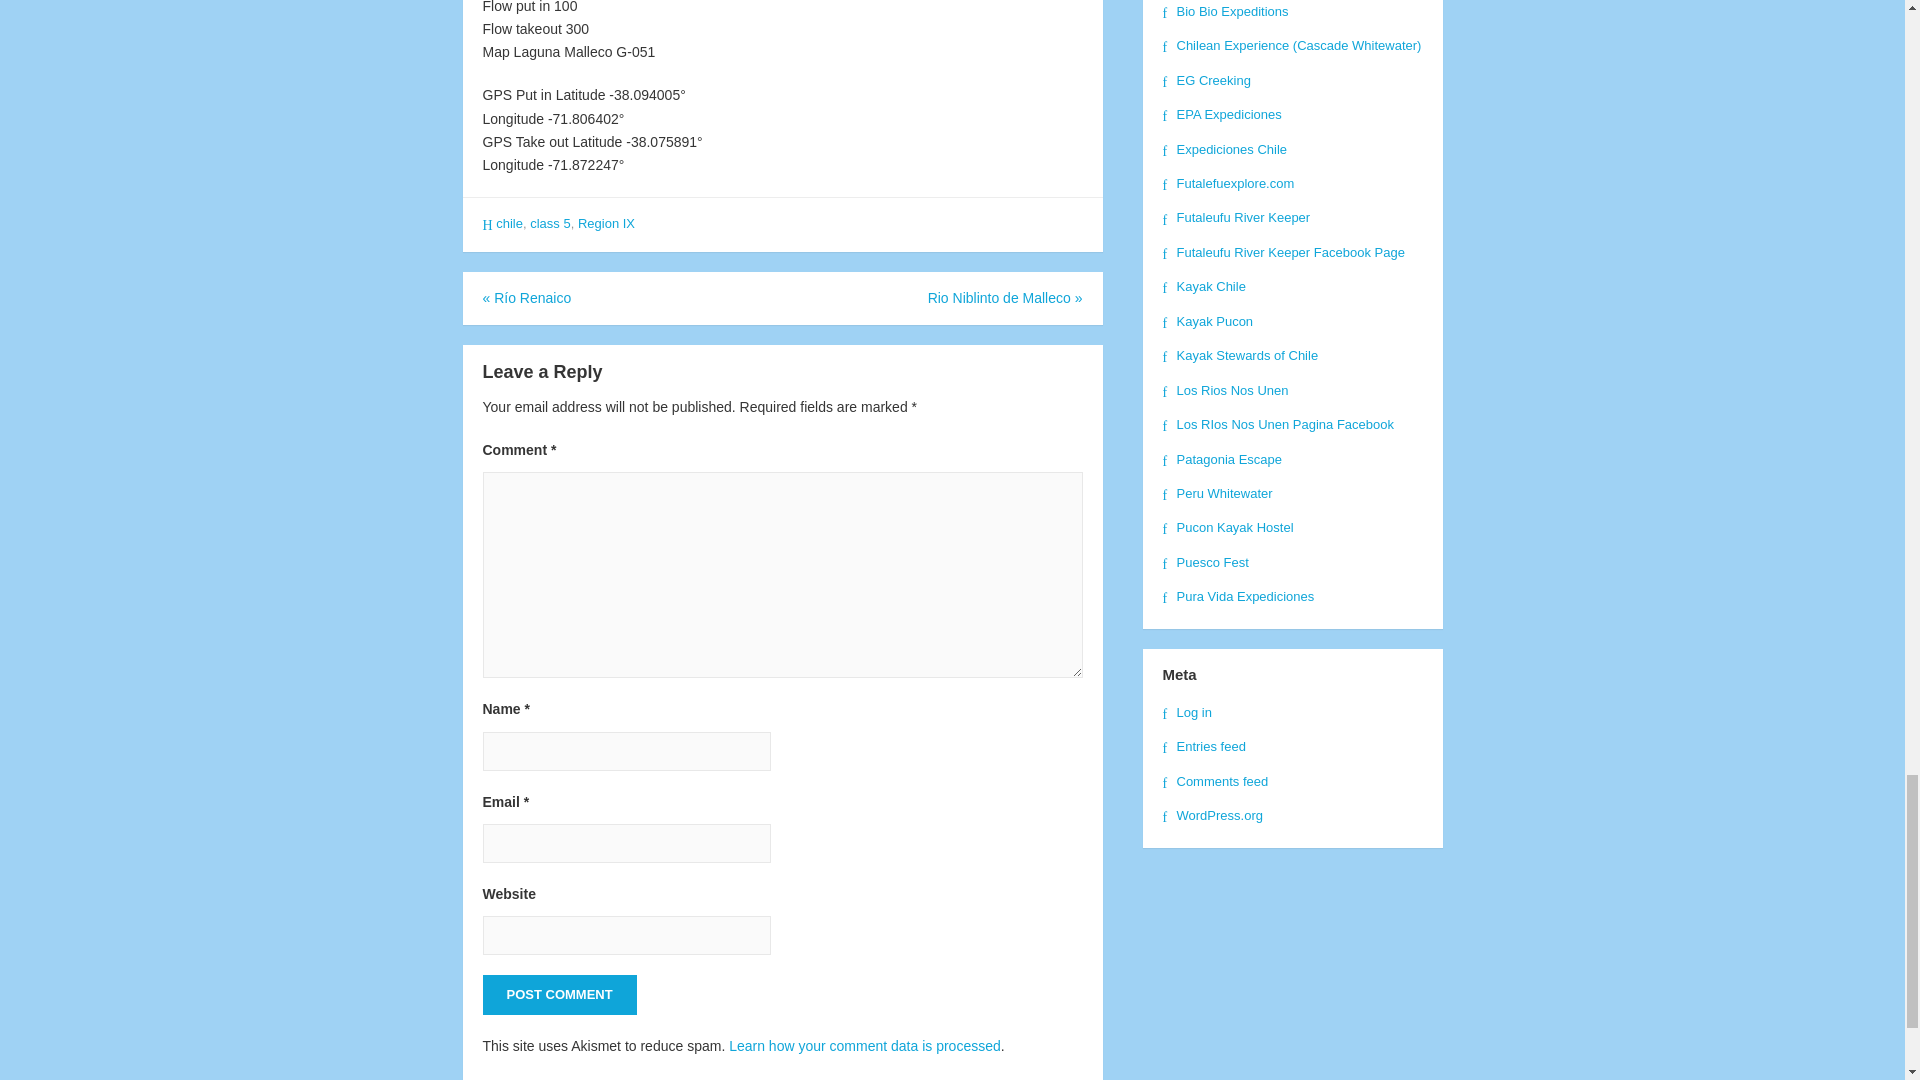 The height and width of the screenshot is (1080, 1920). I want to click on class 5, so click(550, 224).